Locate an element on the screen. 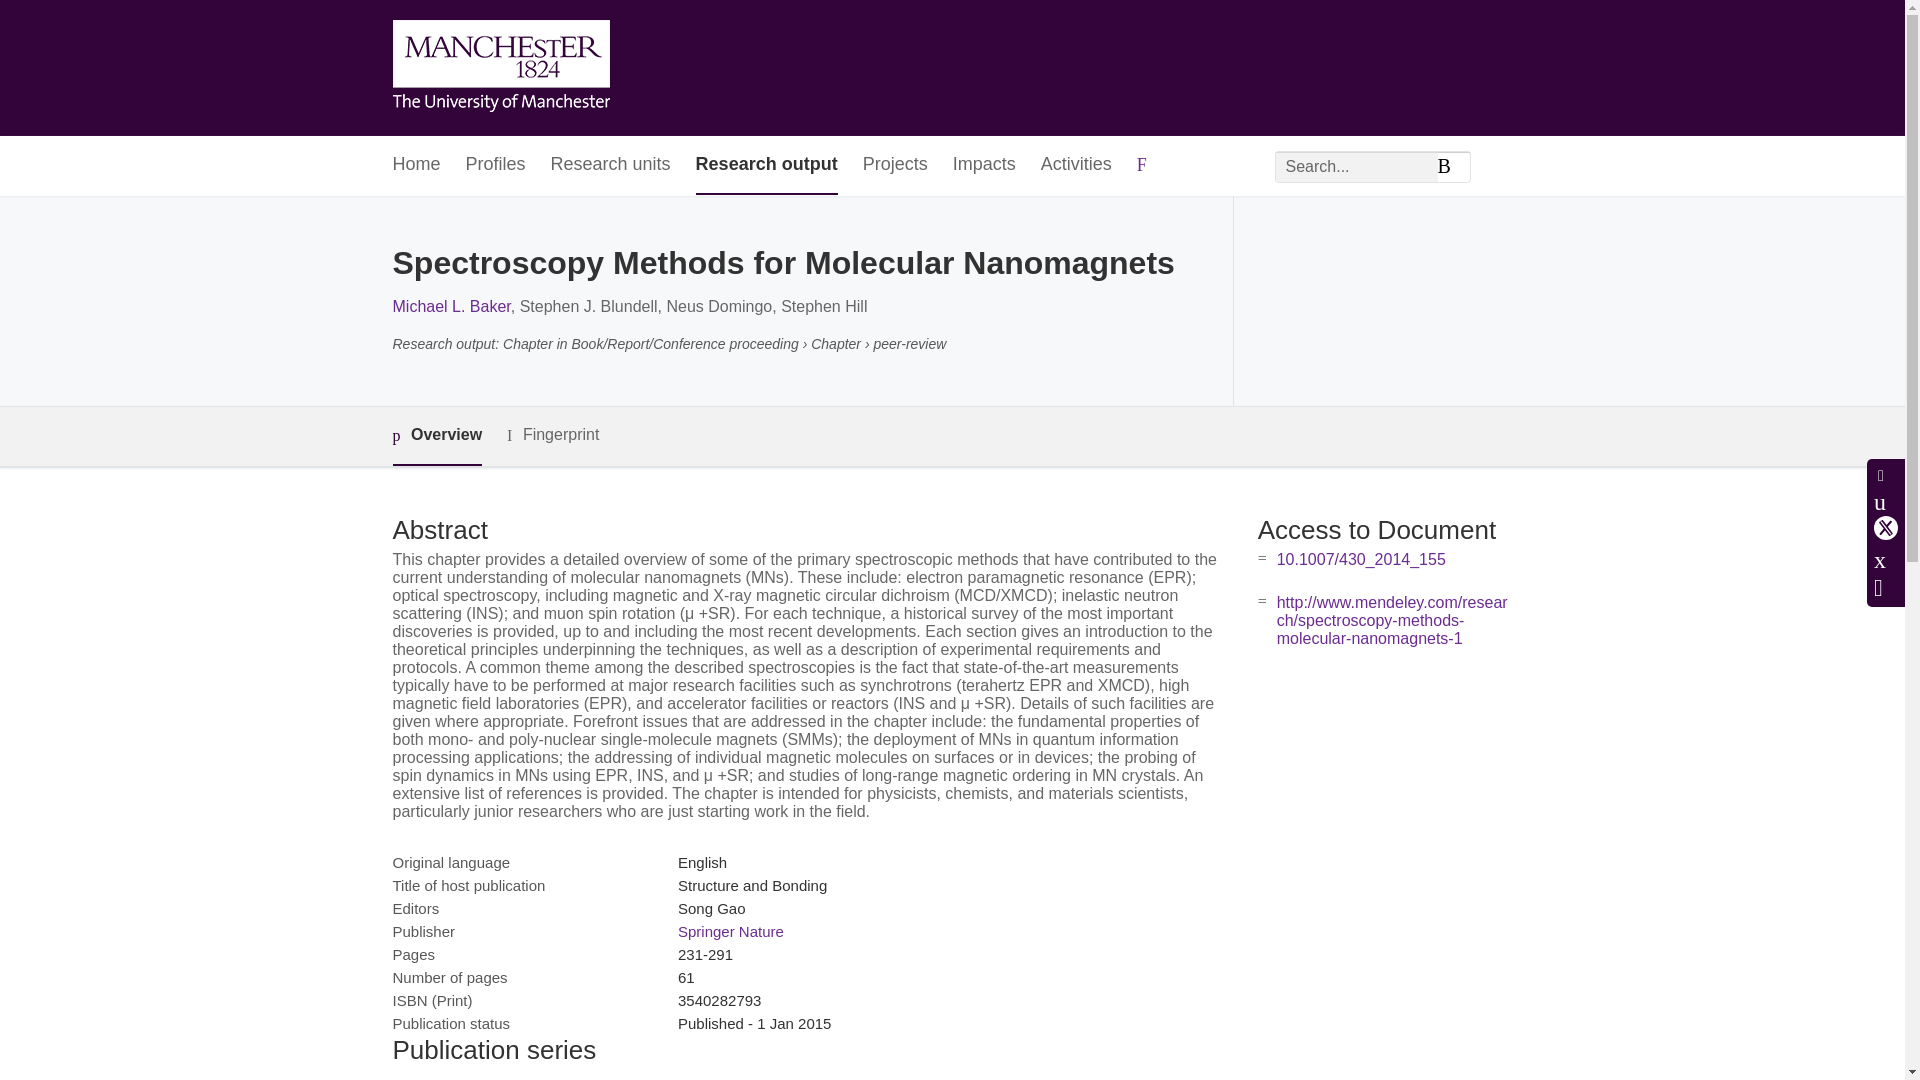 This screenshot has height=1080, width=1920. Profiles is located at coordinates (496, 166).